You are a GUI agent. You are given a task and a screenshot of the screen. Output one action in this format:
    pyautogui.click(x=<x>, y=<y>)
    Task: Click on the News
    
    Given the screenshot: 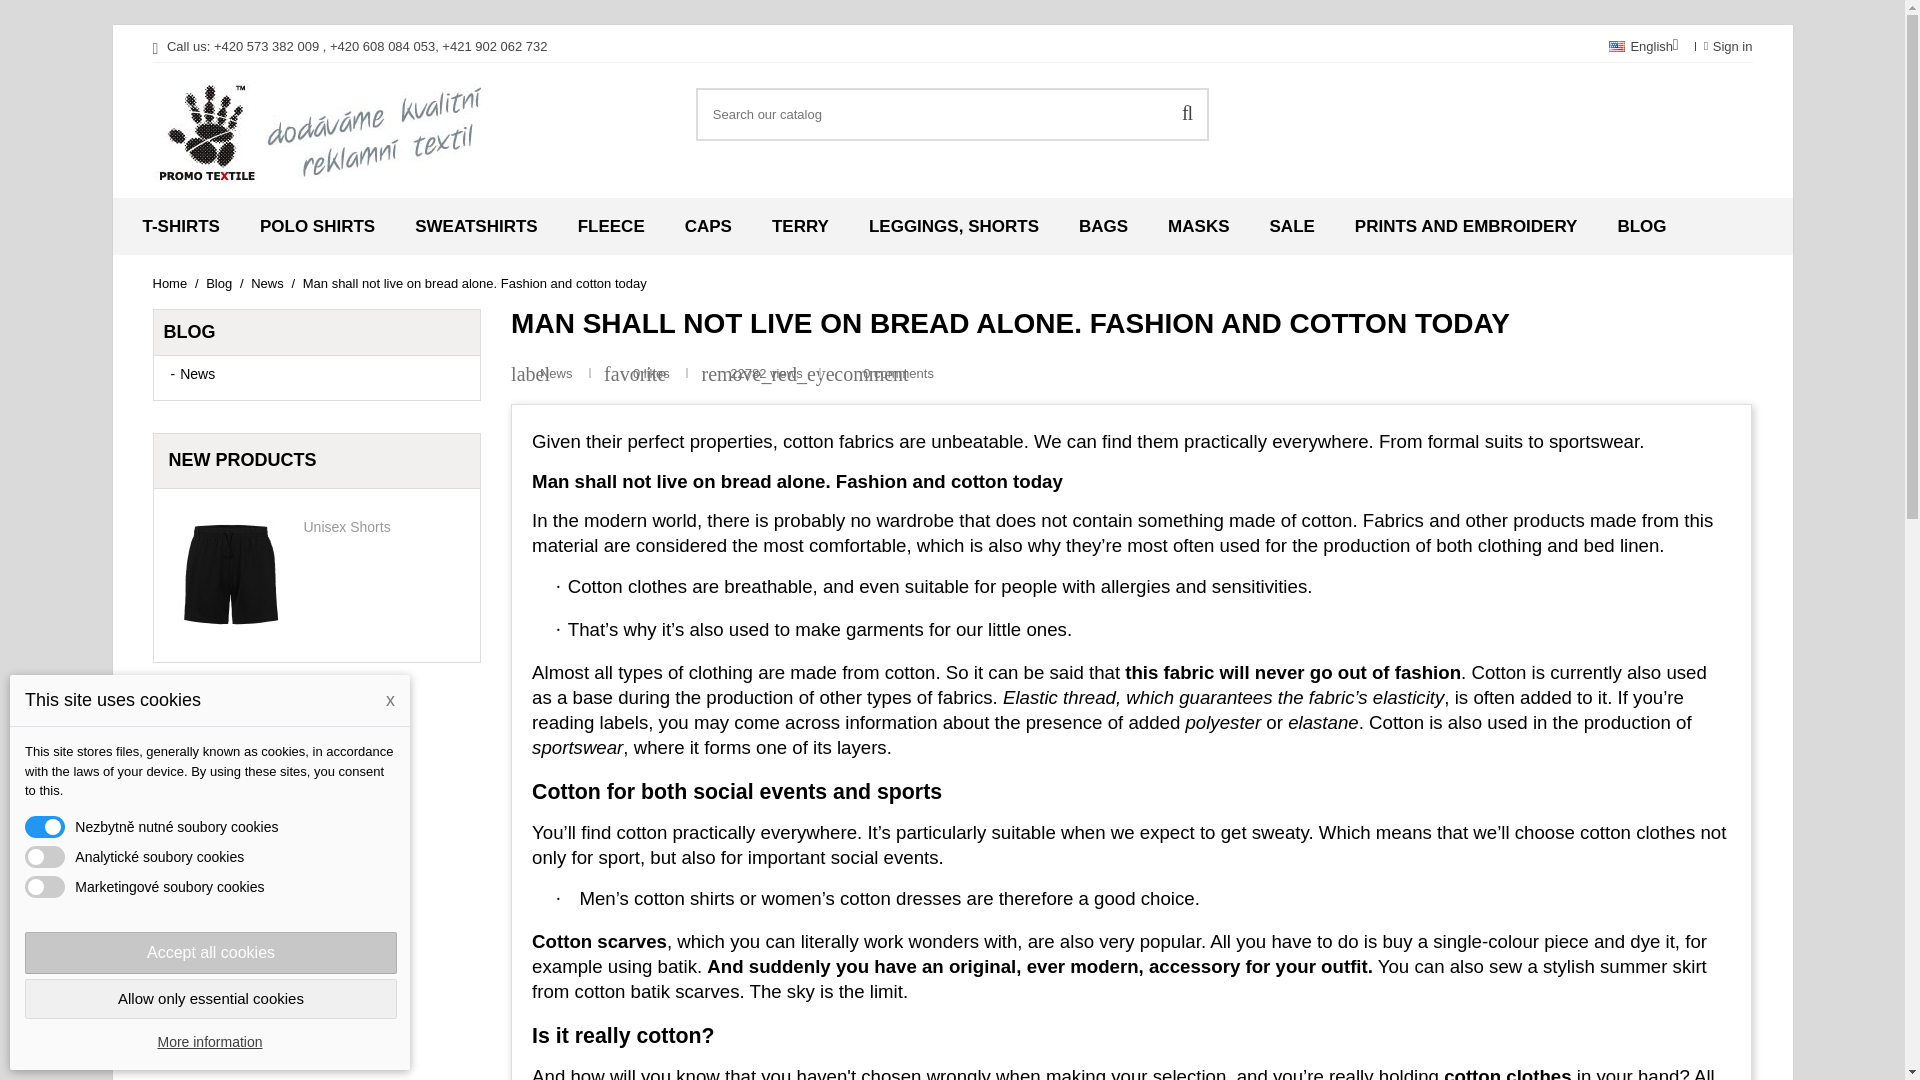 What is the action you would take?
    pyautogui.click(x=198, y=374)
    